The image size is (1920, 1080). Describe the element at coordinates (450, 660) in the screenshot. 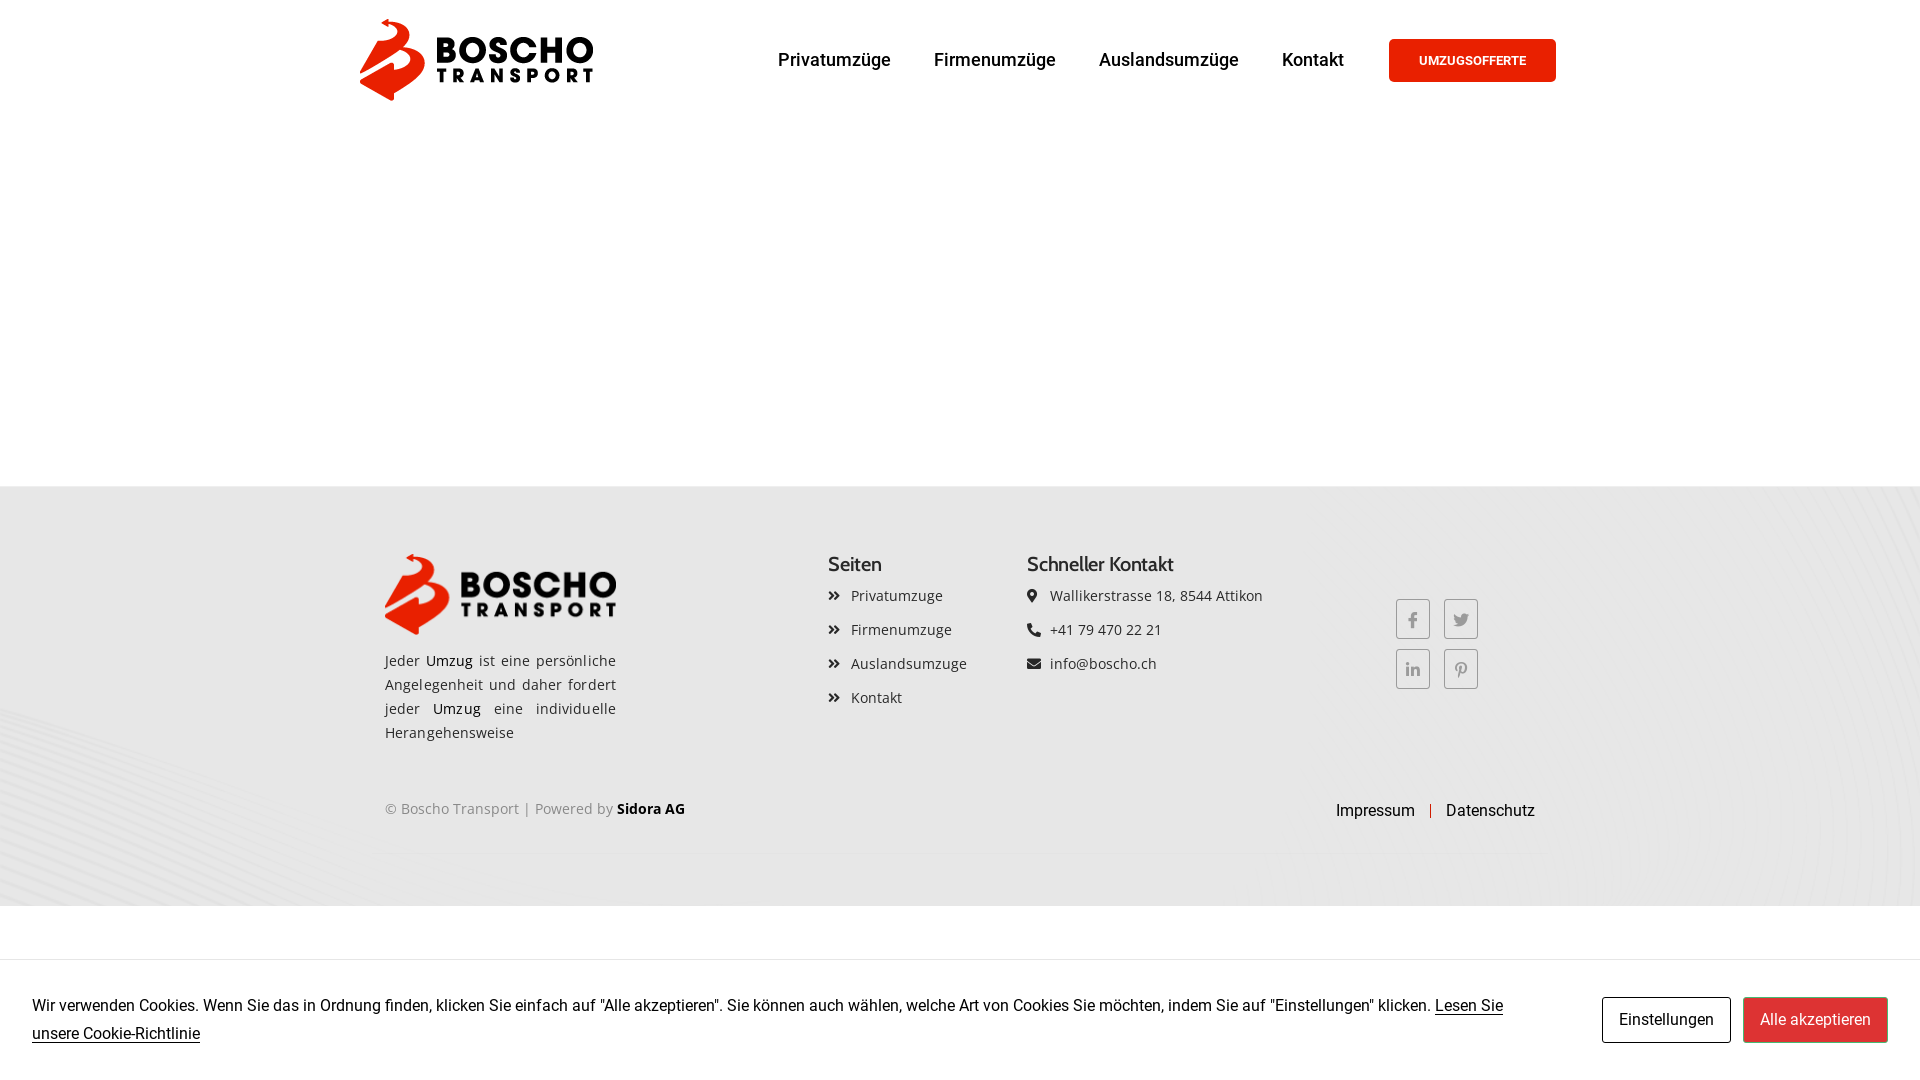

I see `Umzug` at that location.